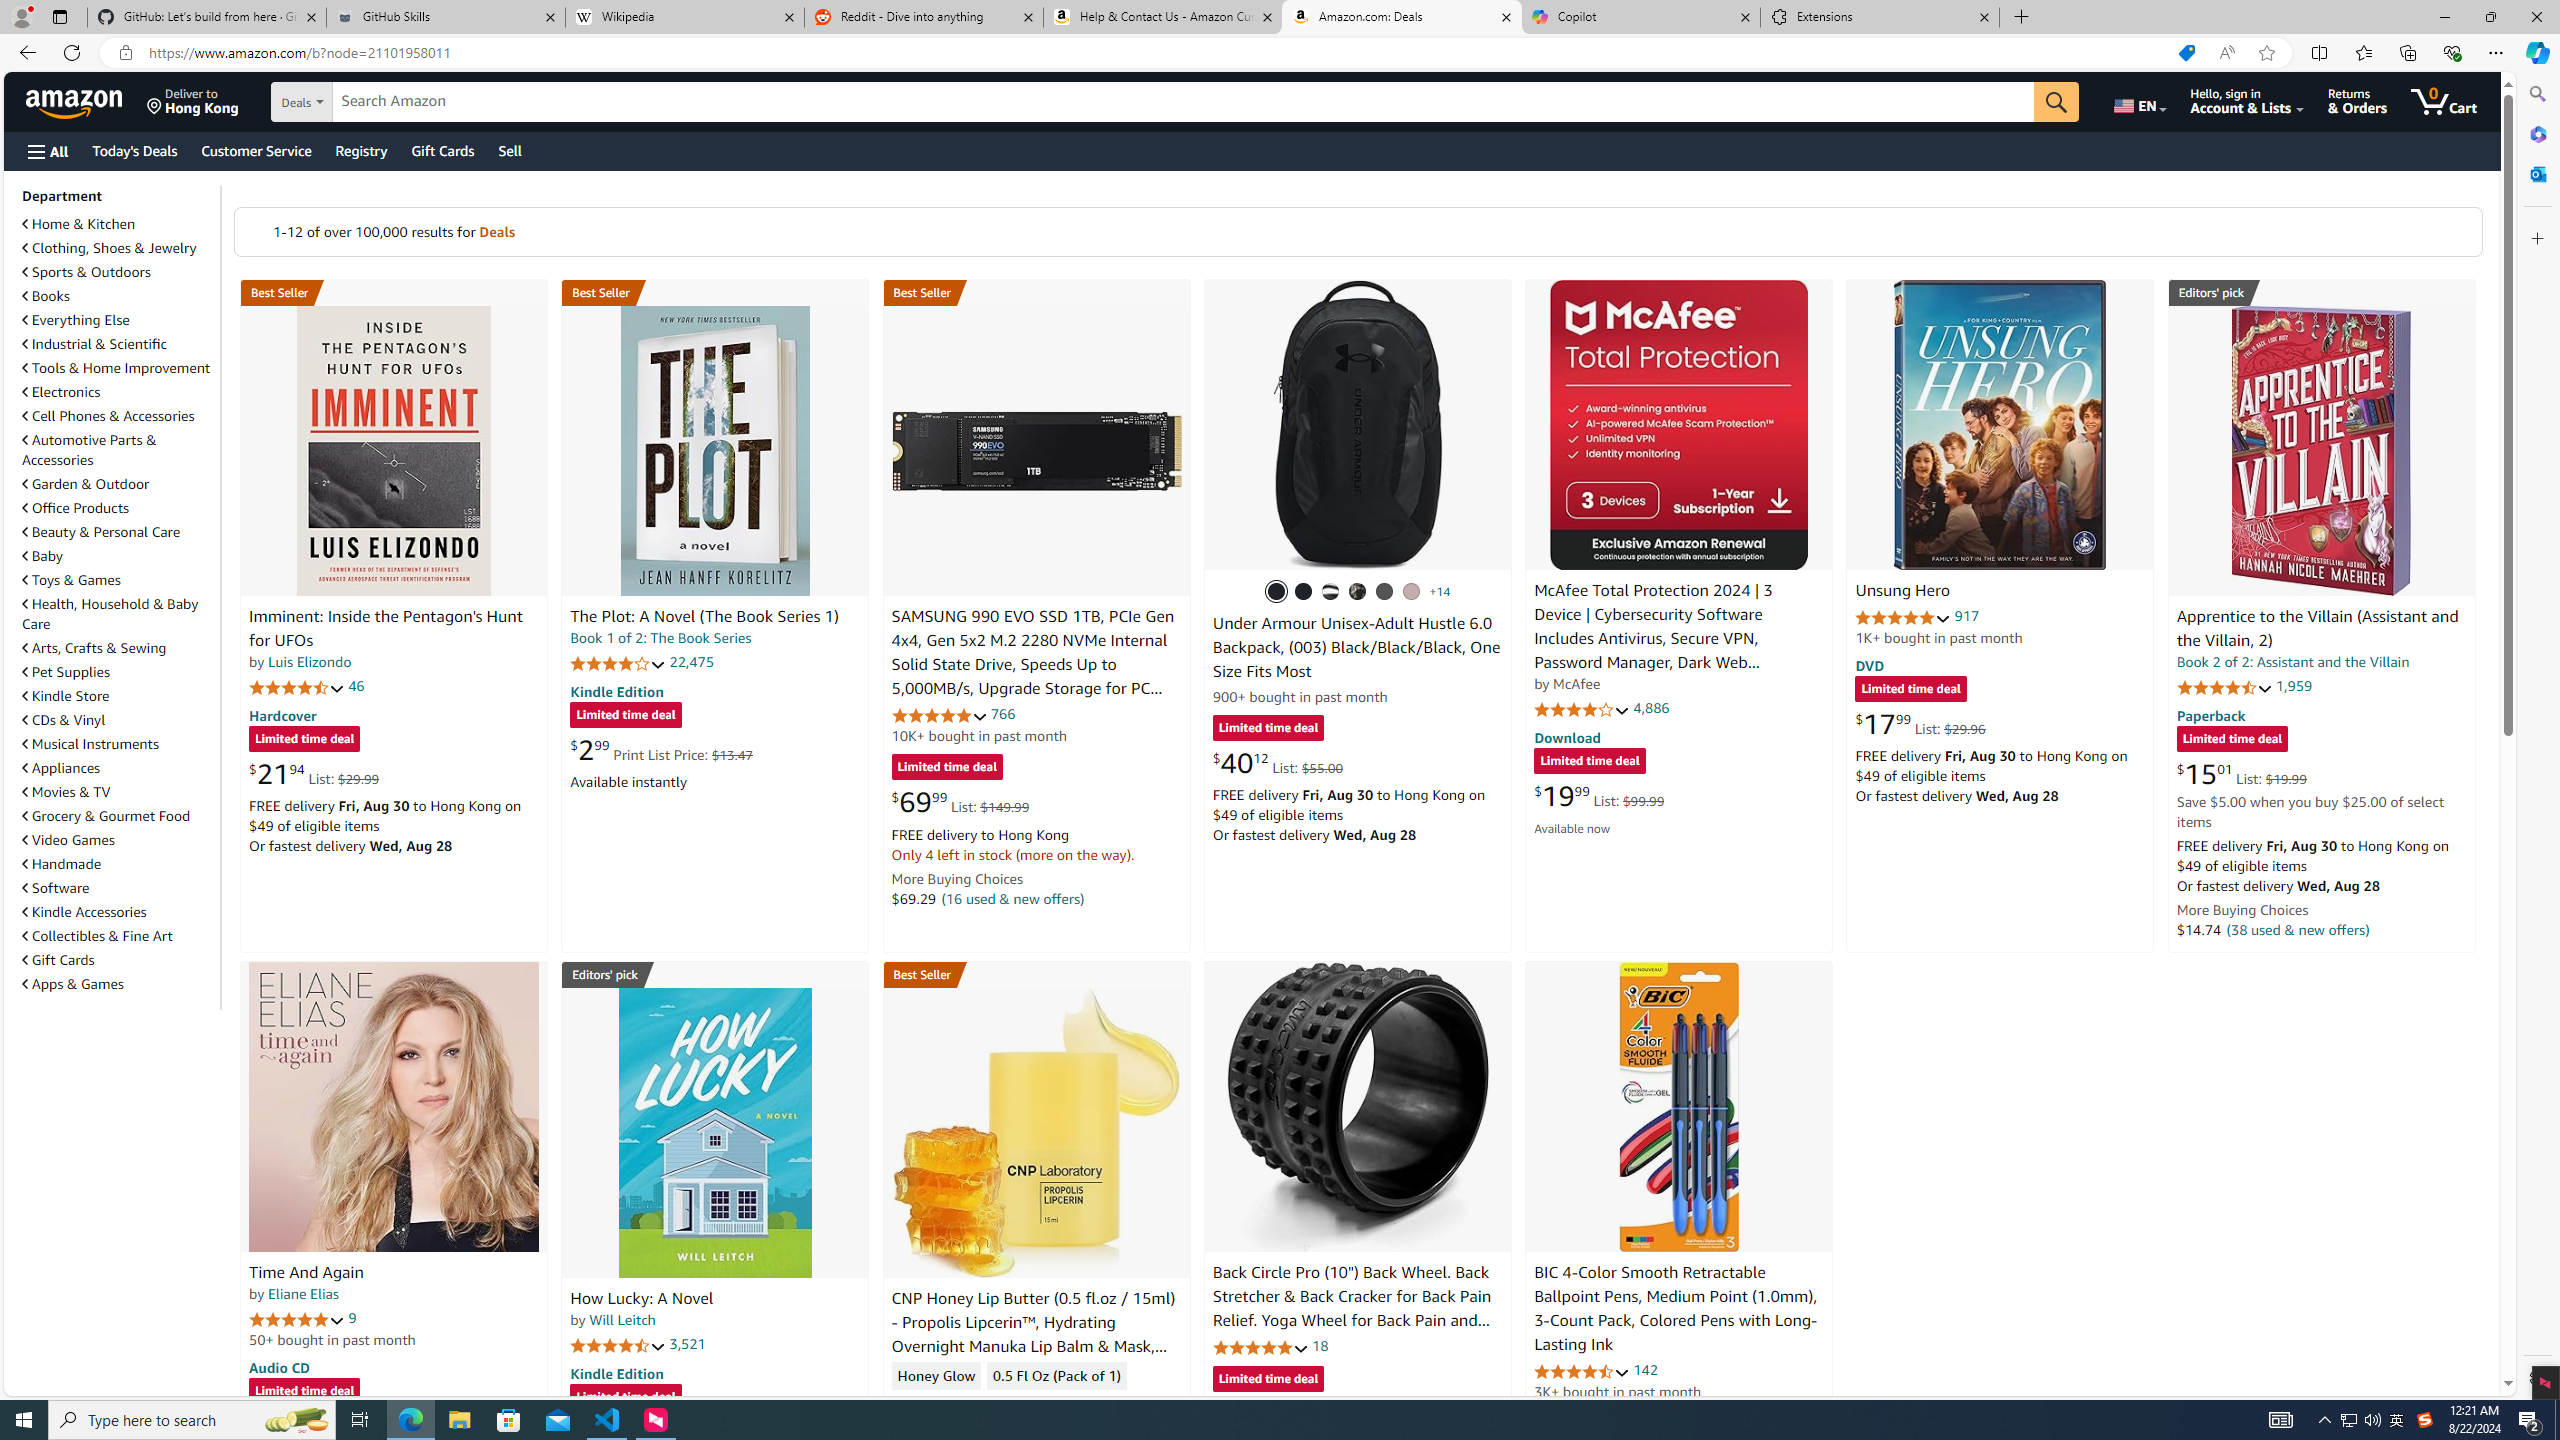 This screenshot has height=1440, width=2560. What do you see at coordinates (119, 450) in the screenshot?
I see `Automotive Parts & Accessories` at bounding box center [119, 450].